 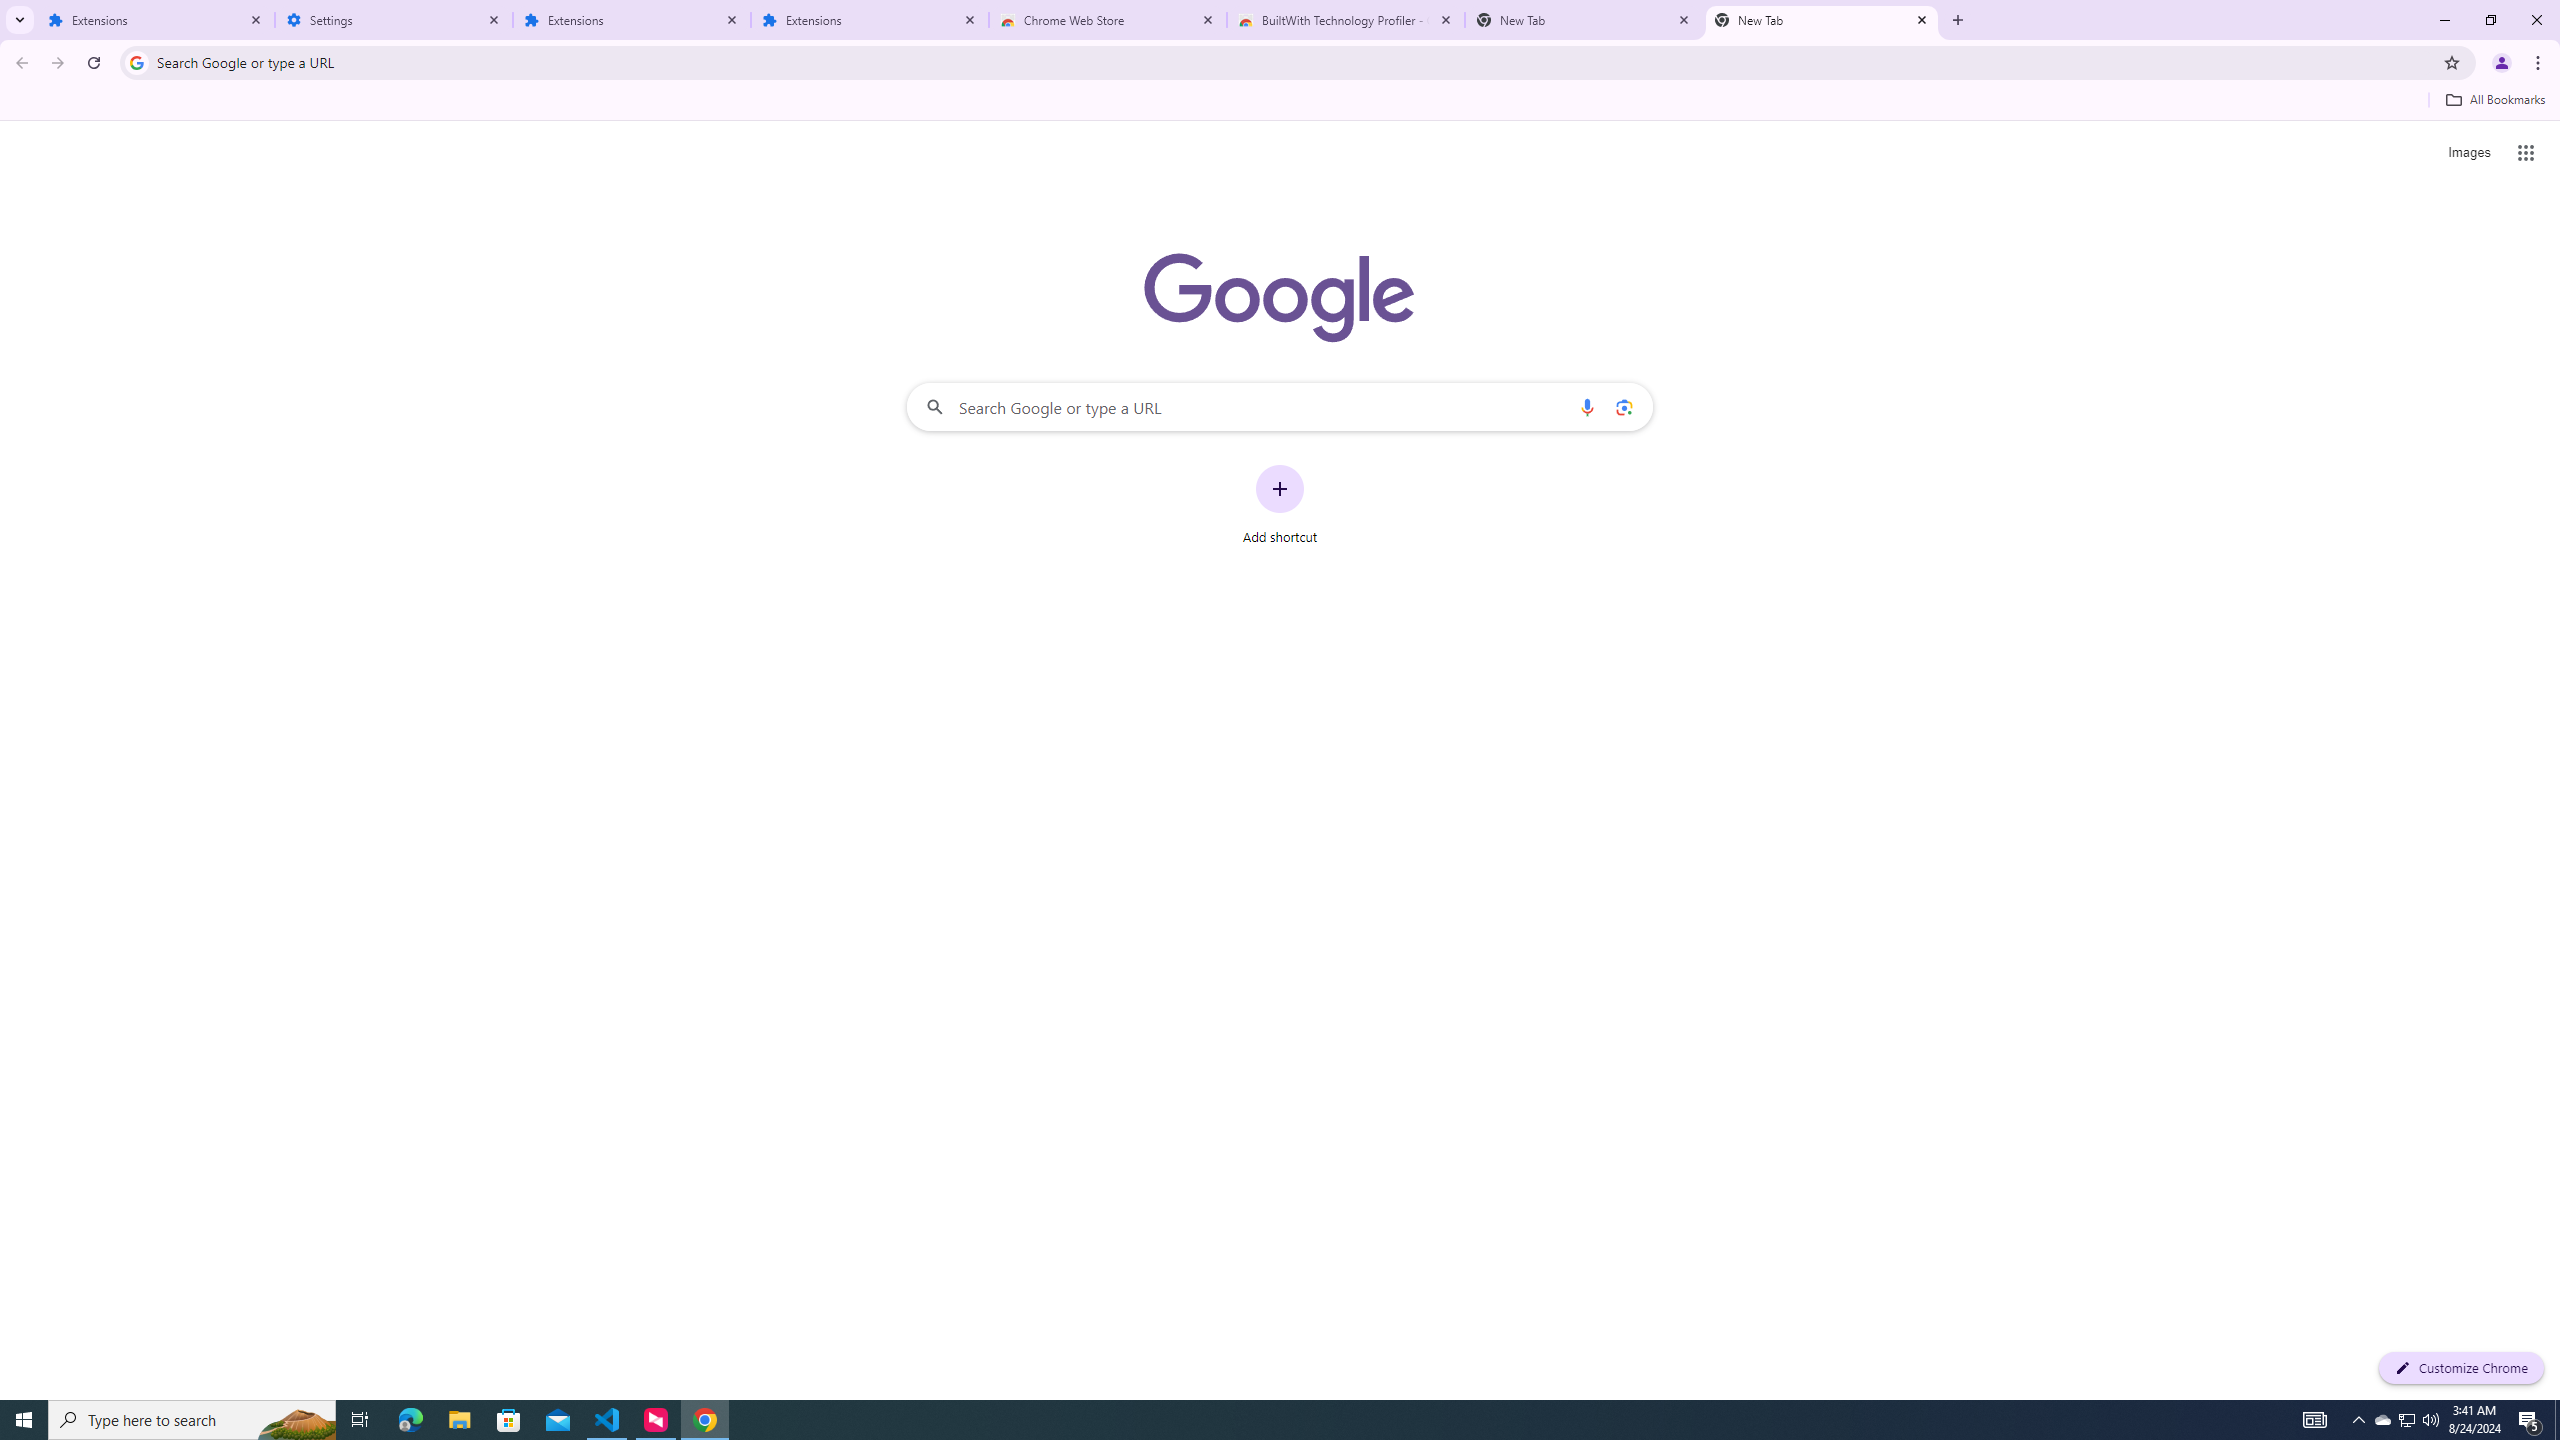 What do you see at coordinates (870, 20) in the screenshot?
I see `Extensions` at bounding box center [870, 20].